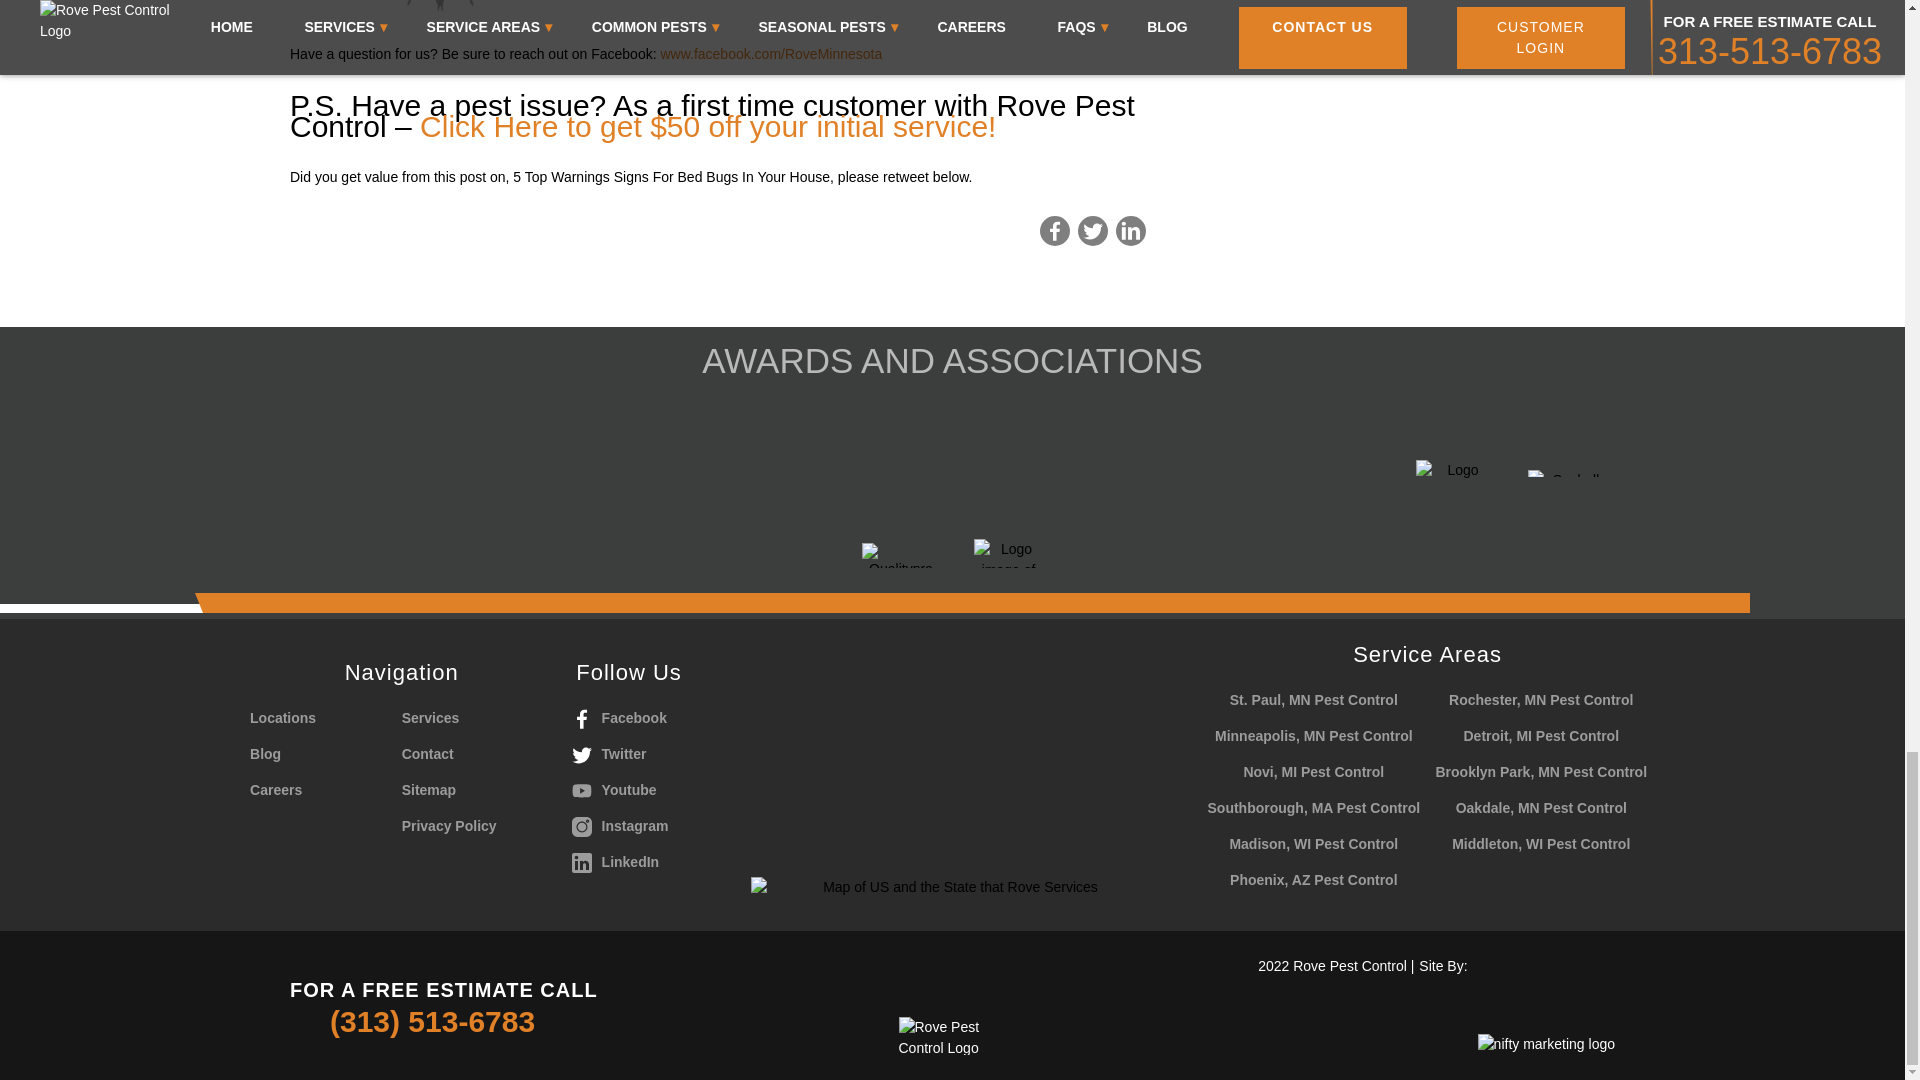 The height and width of the screenshot is (1080, 1920). What do you see at coordinates (1130, 231) in the screenshot?
I see `Share on LinkedIn` at bounding box center [1130, 231].